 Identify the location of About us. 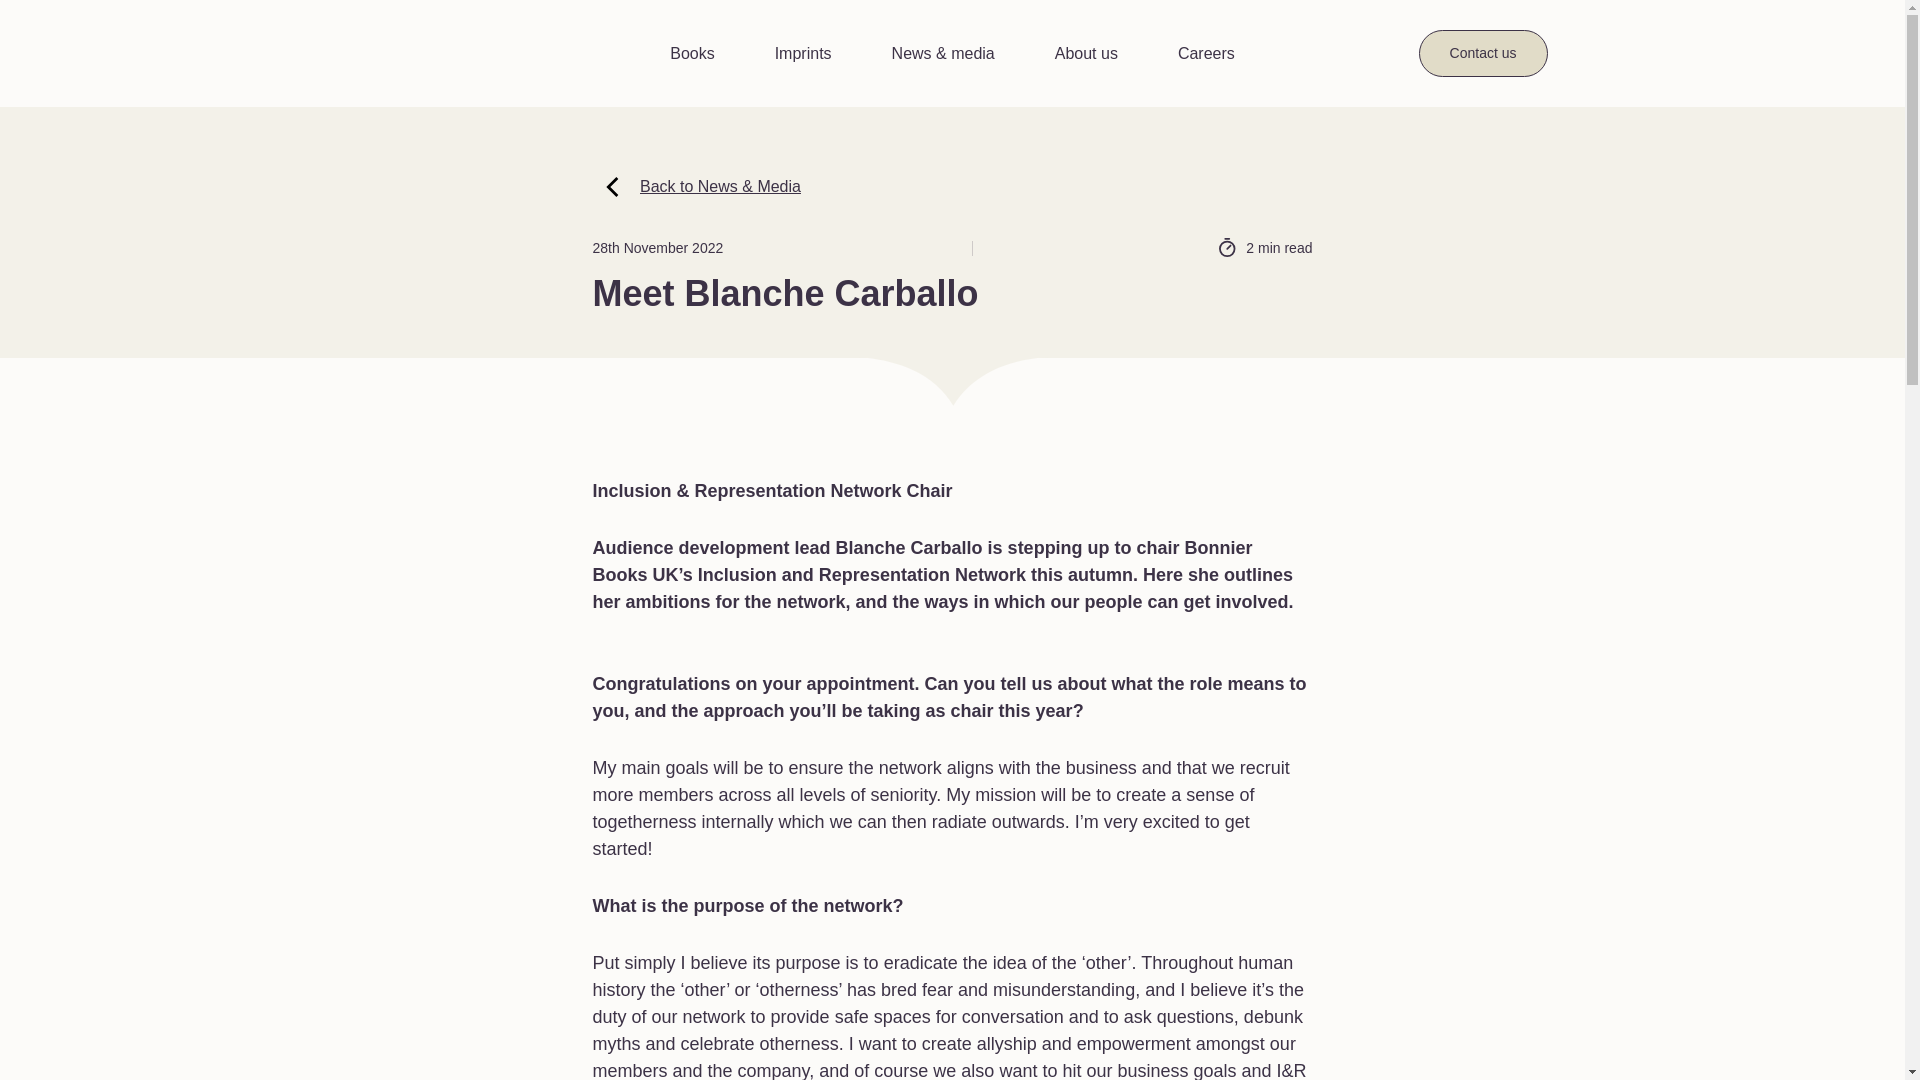
(1086, 54).